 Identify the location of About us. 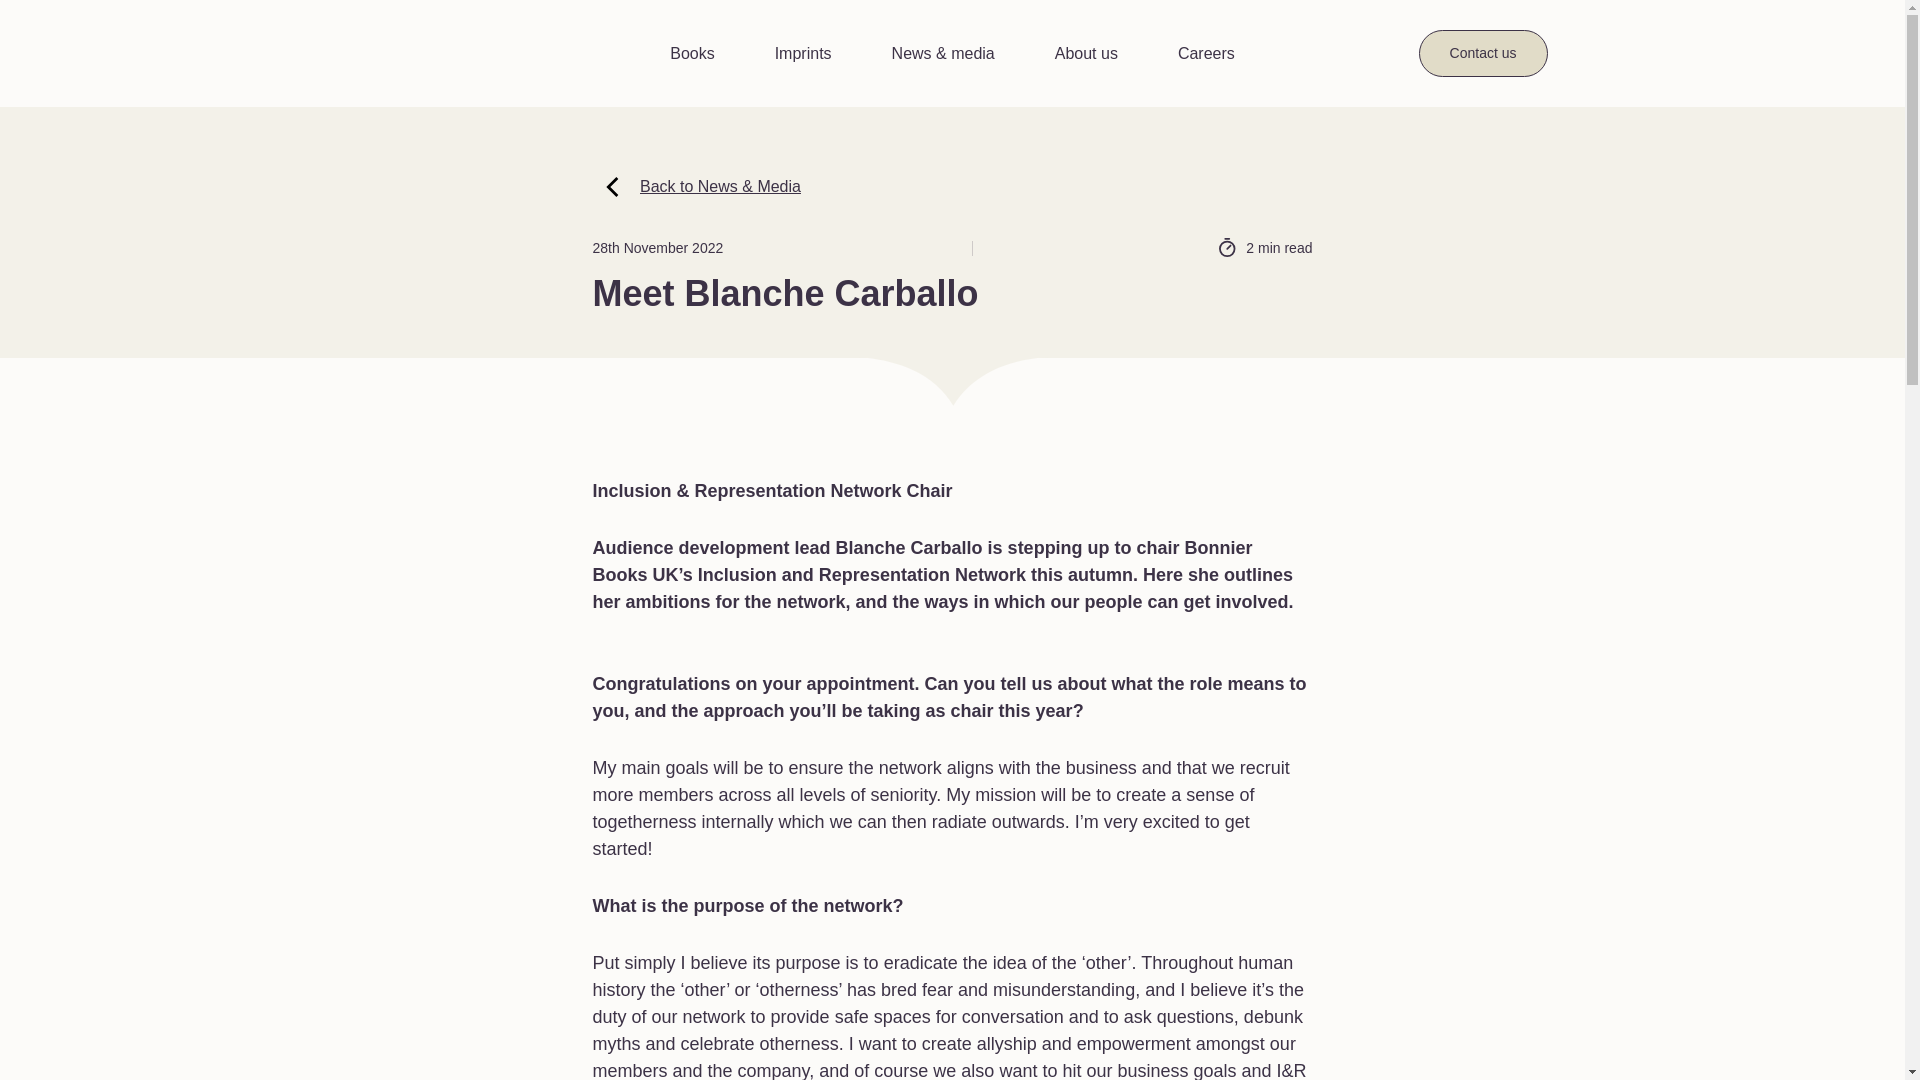
(1086, 54).